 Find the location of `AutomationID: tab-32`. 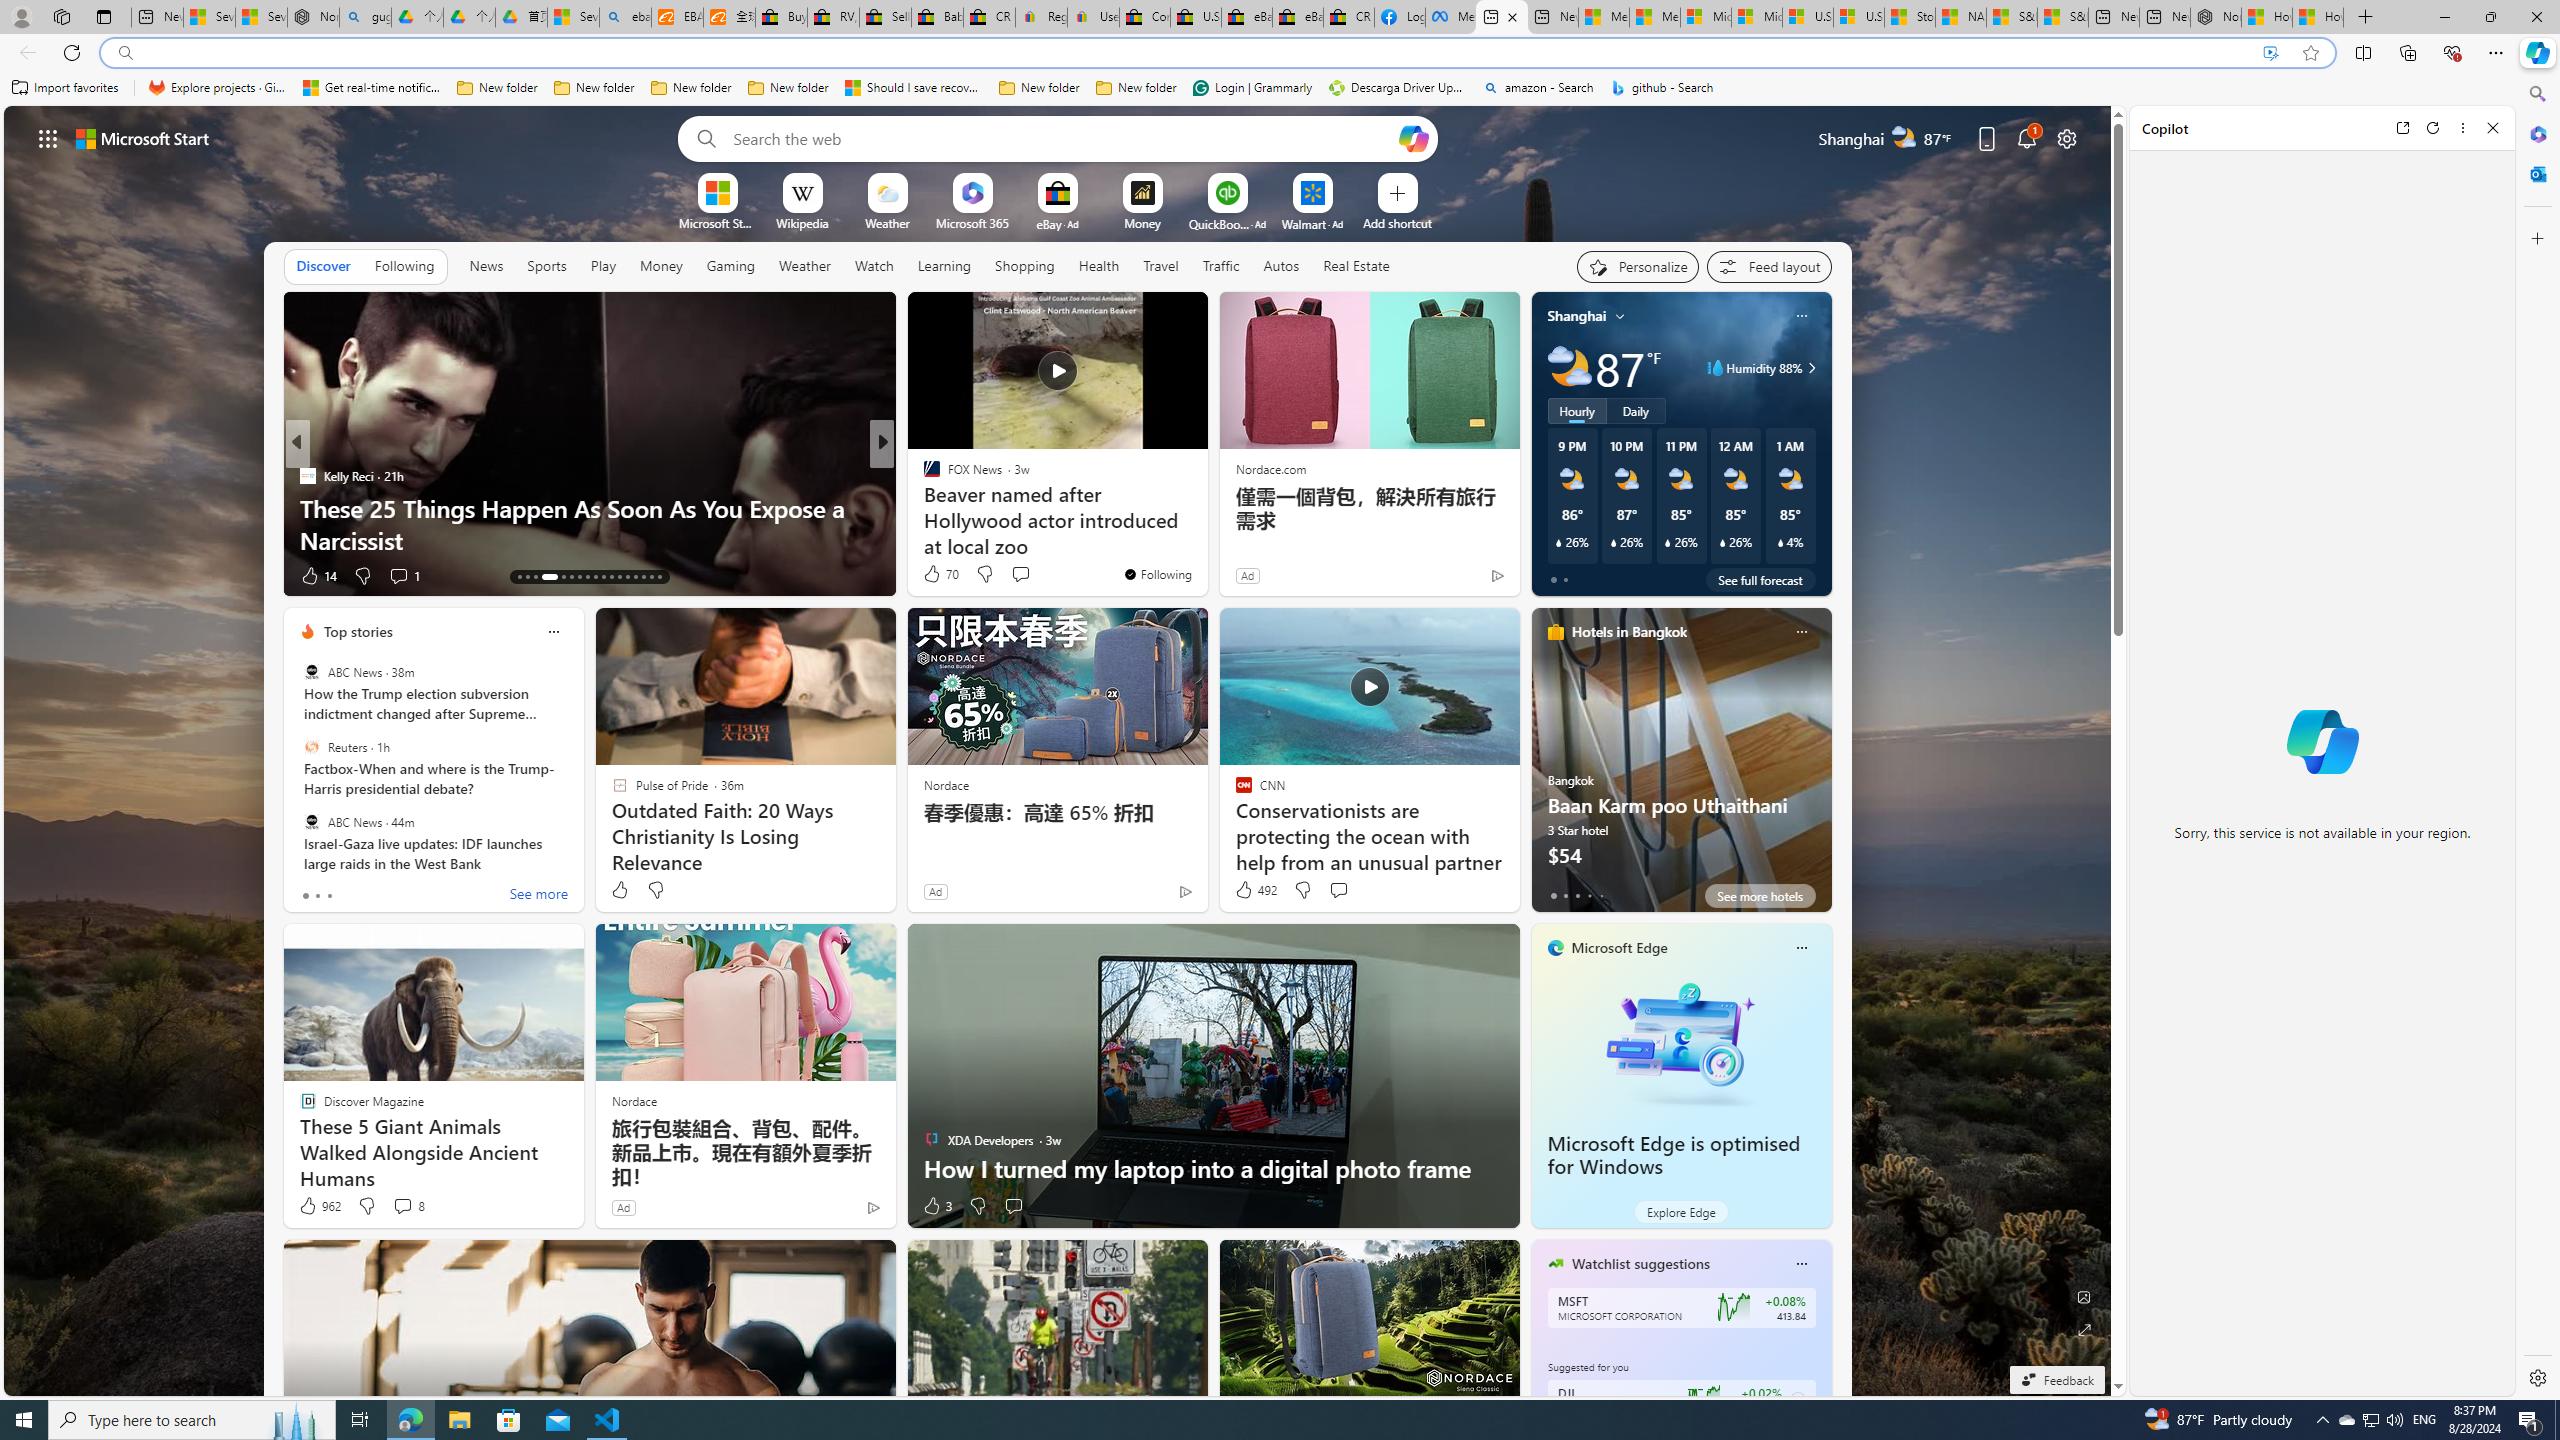

AutomationID: tab-32 is located at coordinates (634, 577).